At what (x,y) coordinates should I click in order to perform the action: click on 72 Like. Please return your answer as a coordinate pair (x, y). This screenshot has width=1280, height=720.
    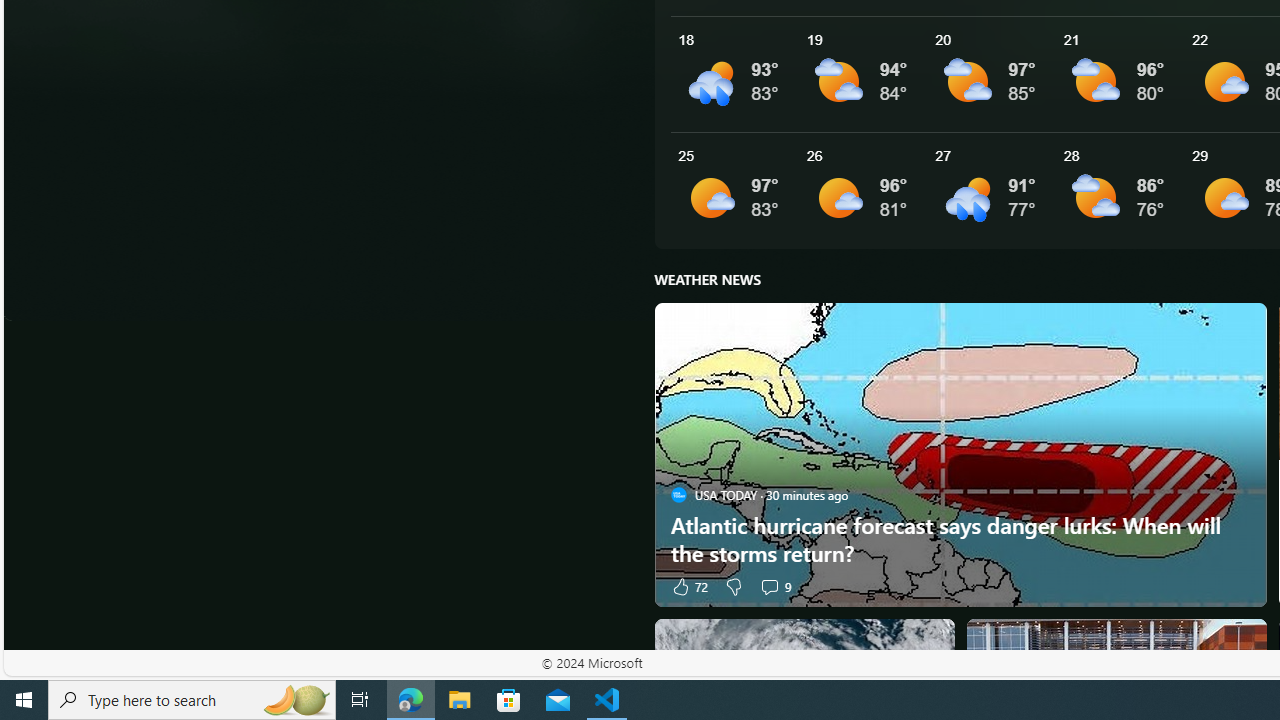
    Looking at the image, I should click on (688, 586).